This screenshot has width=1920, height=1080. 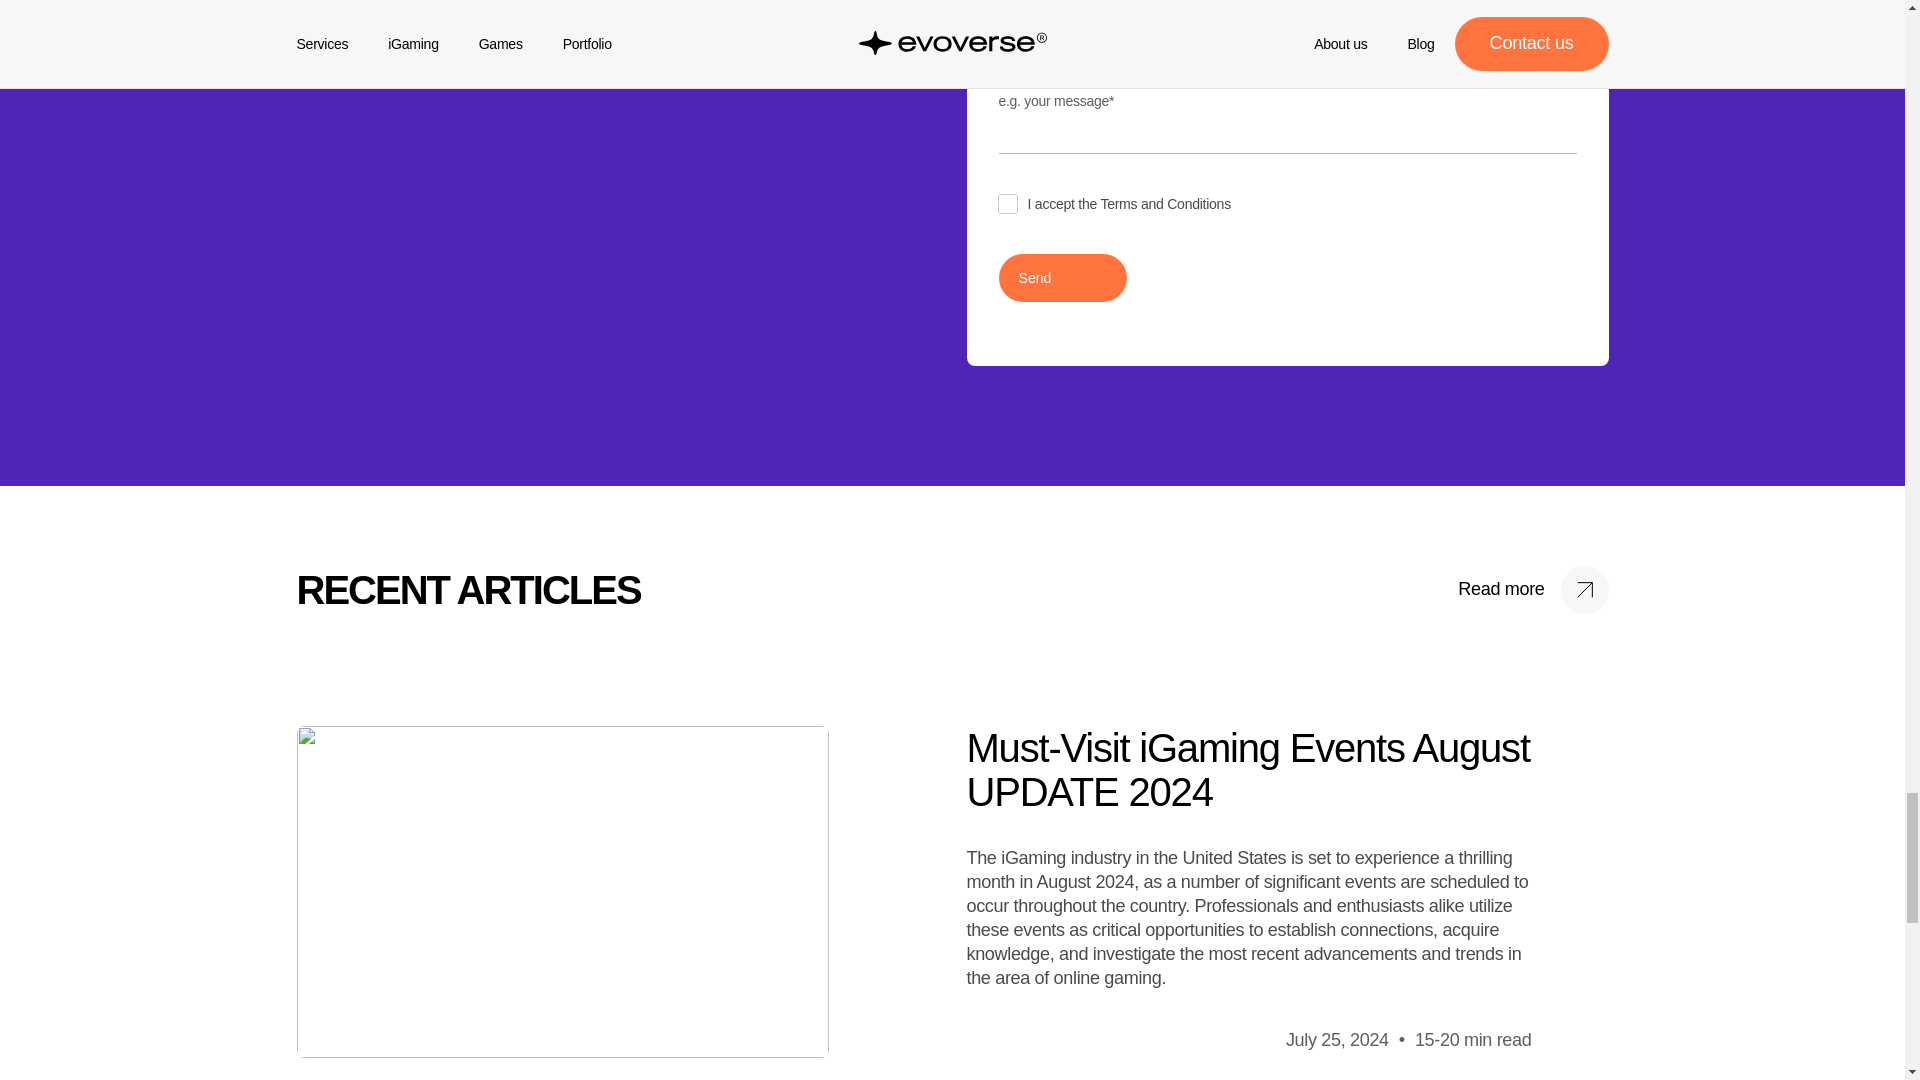 What do you see at coordinates (1532, 590) in the screenshot?
I see `Read more` at bounding box center [1532, 590].